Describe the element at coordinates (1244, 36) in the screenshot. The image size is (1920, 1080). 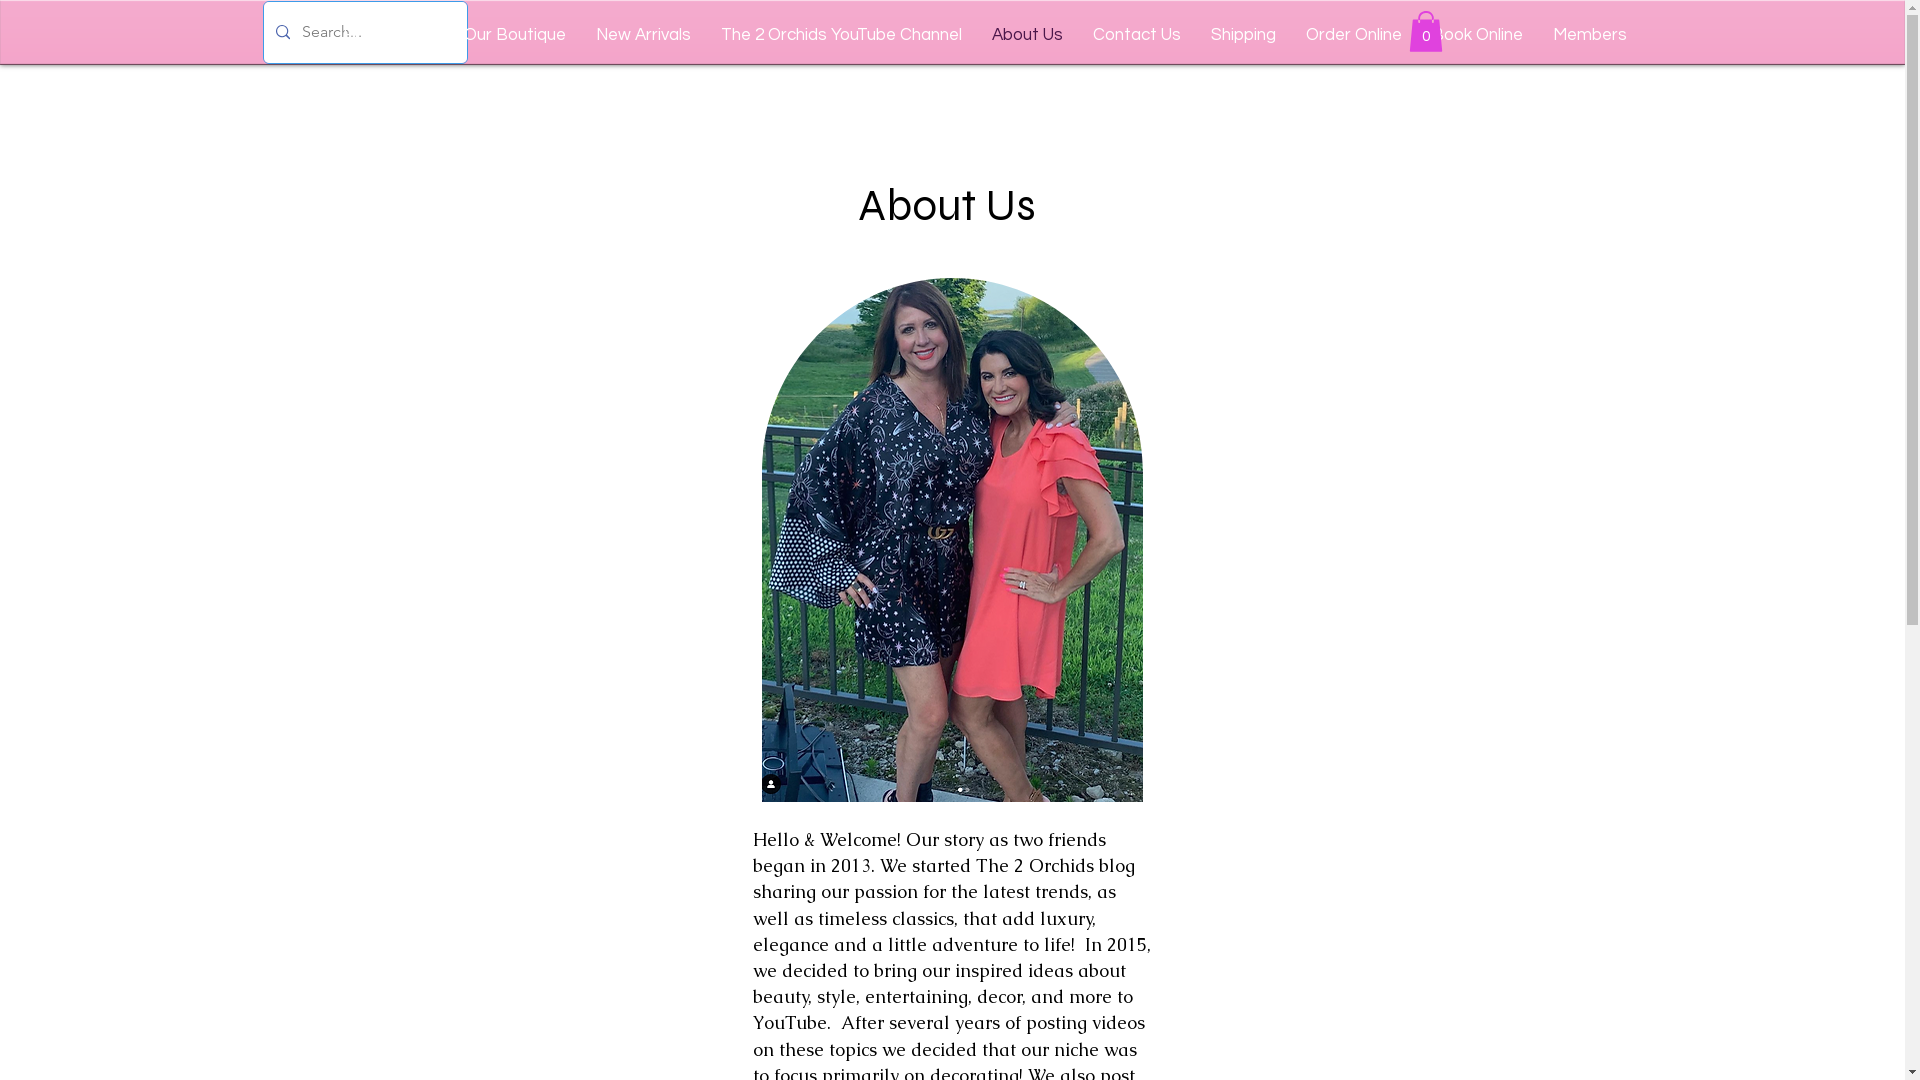
I see `Shipping` at that location.